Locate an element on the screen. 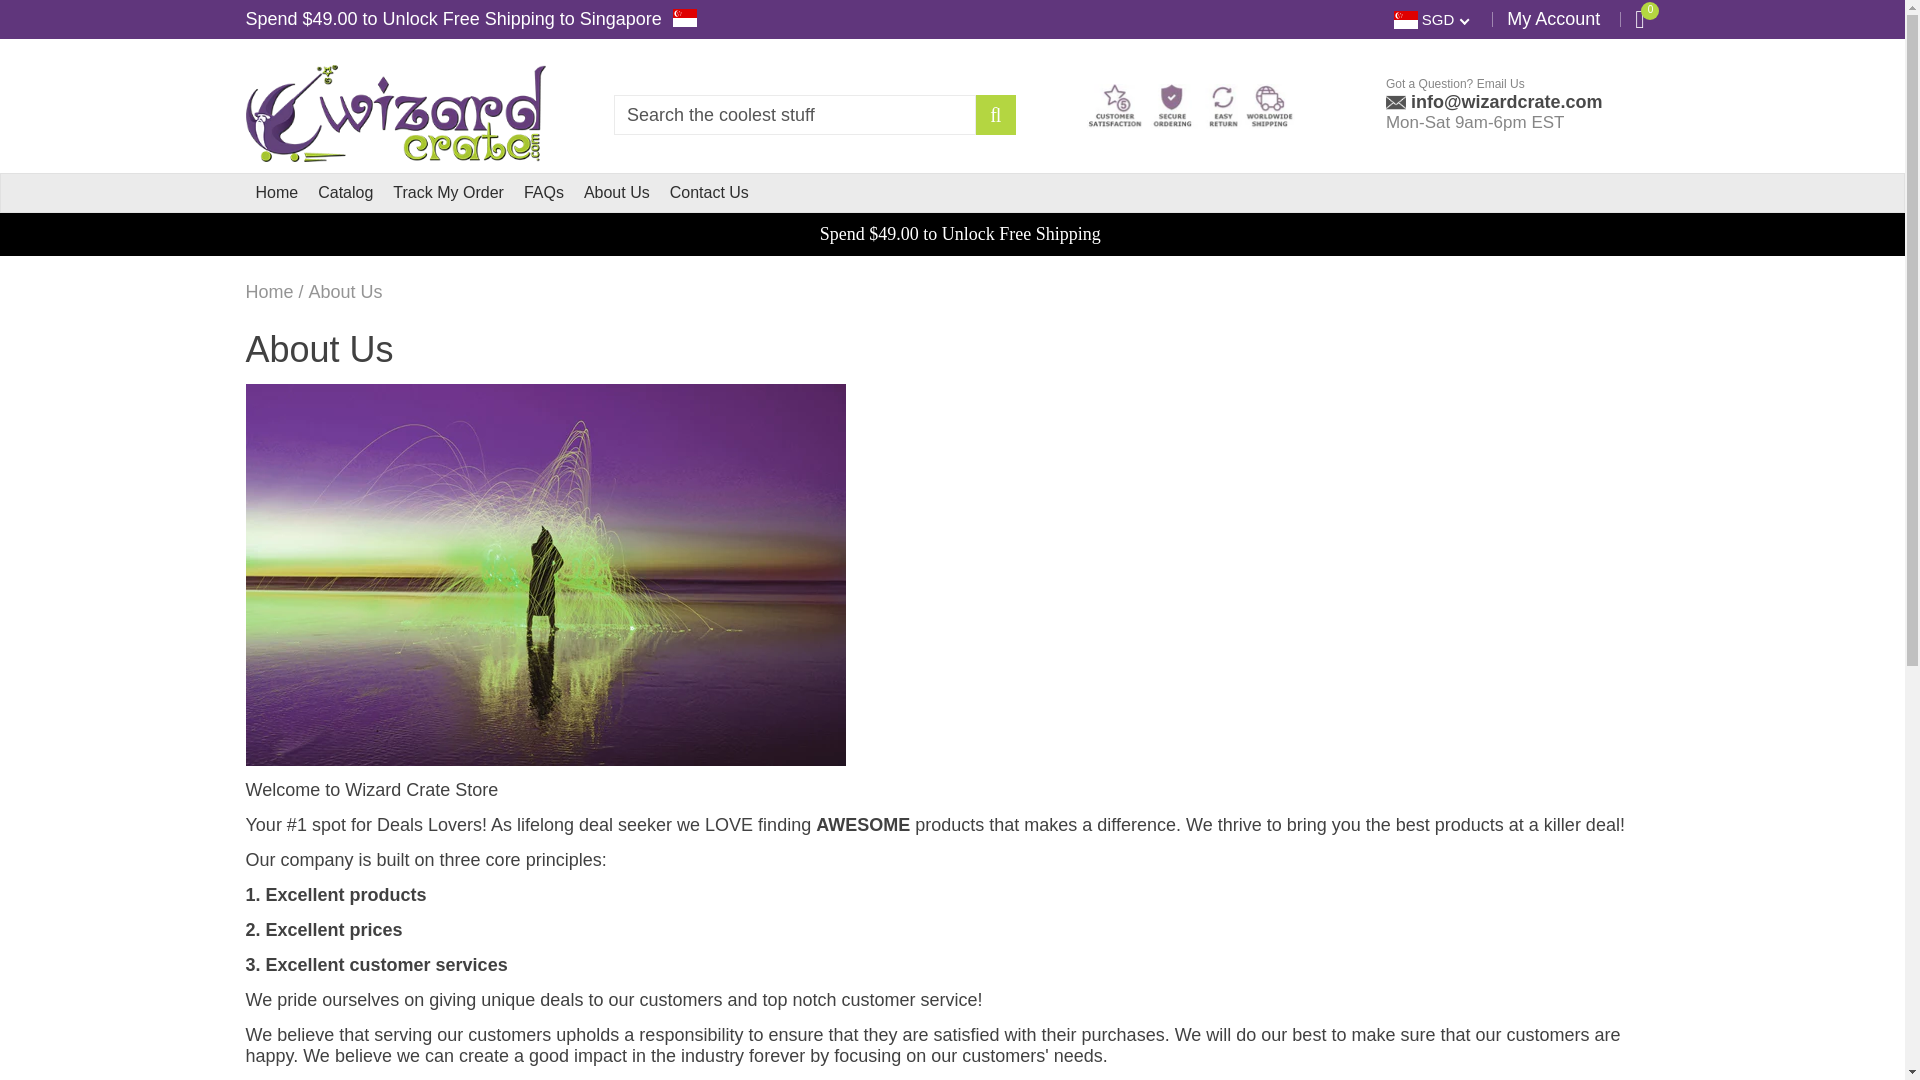  Catalog is located at coordinates (345, 192).